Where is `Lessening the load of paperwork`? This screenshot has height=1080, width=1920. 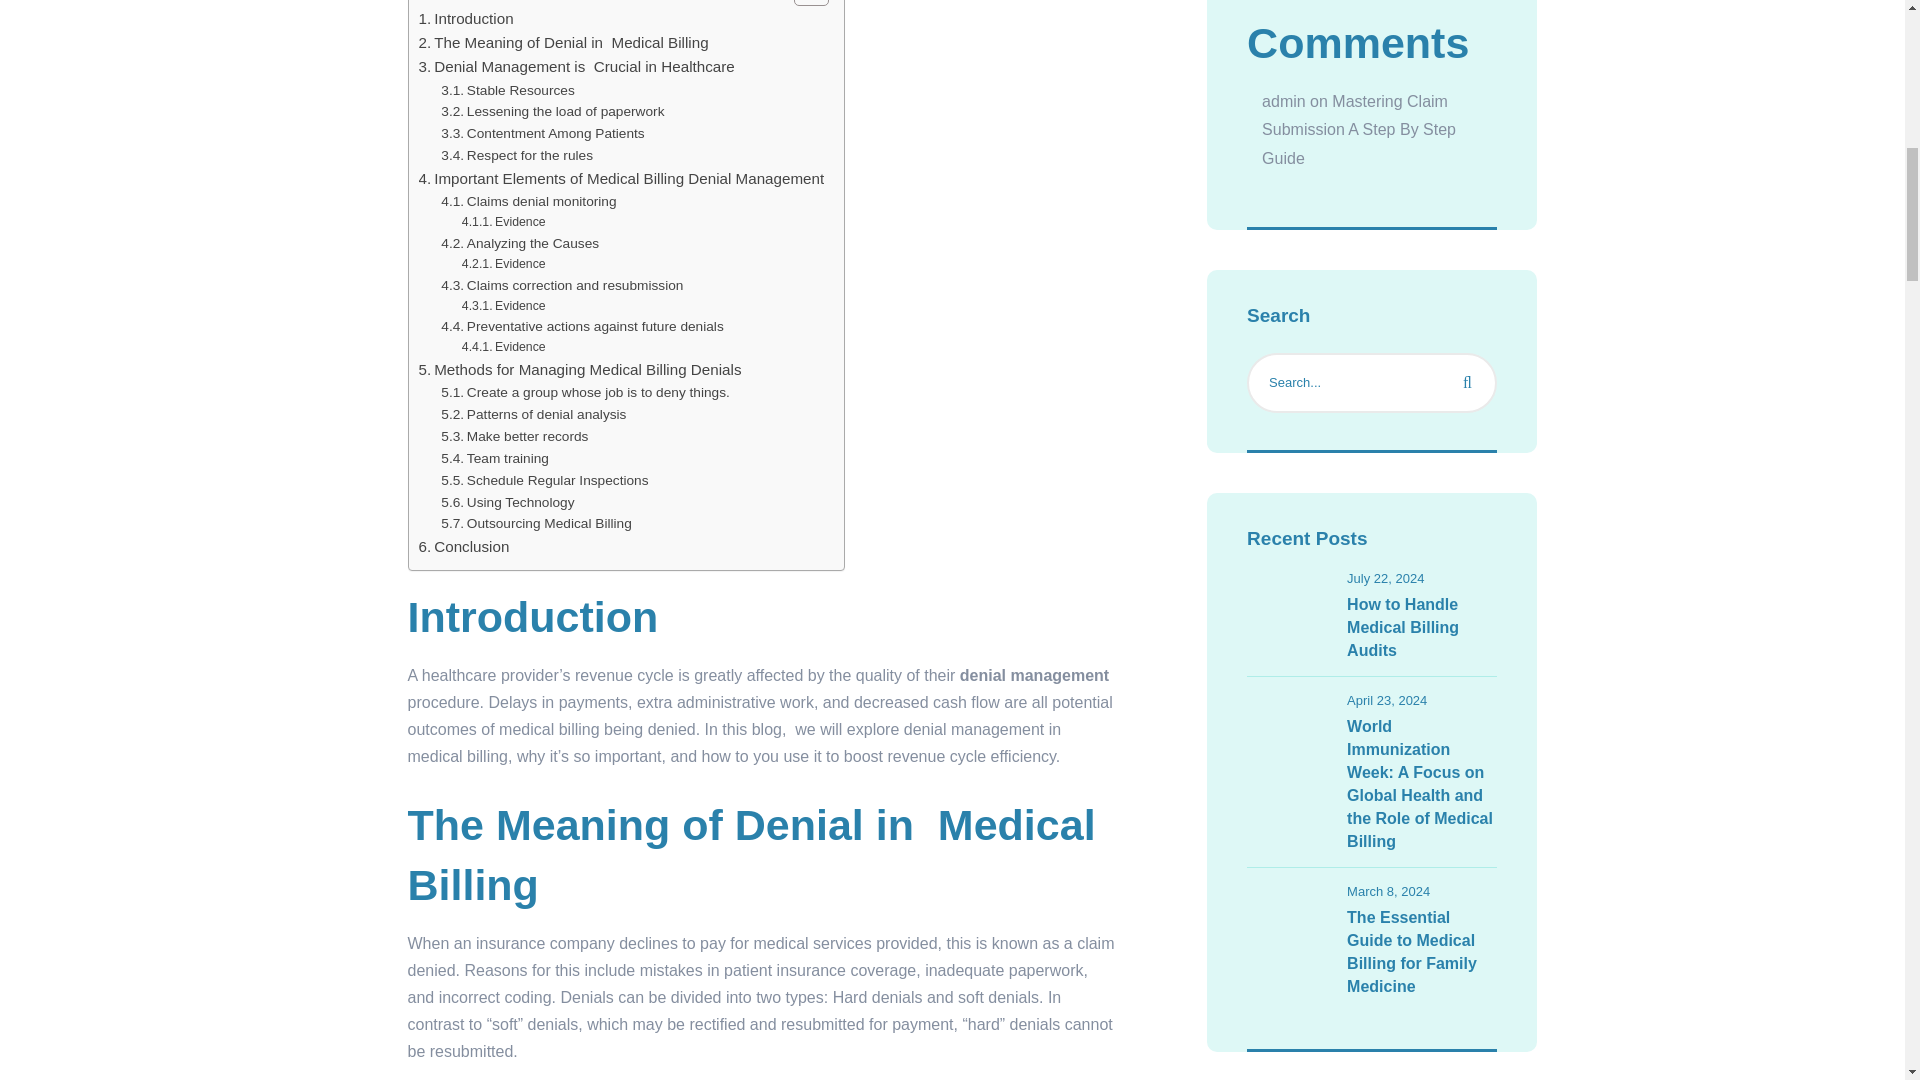 Lessening the load of paperwork is located at coordinates (552, 112).